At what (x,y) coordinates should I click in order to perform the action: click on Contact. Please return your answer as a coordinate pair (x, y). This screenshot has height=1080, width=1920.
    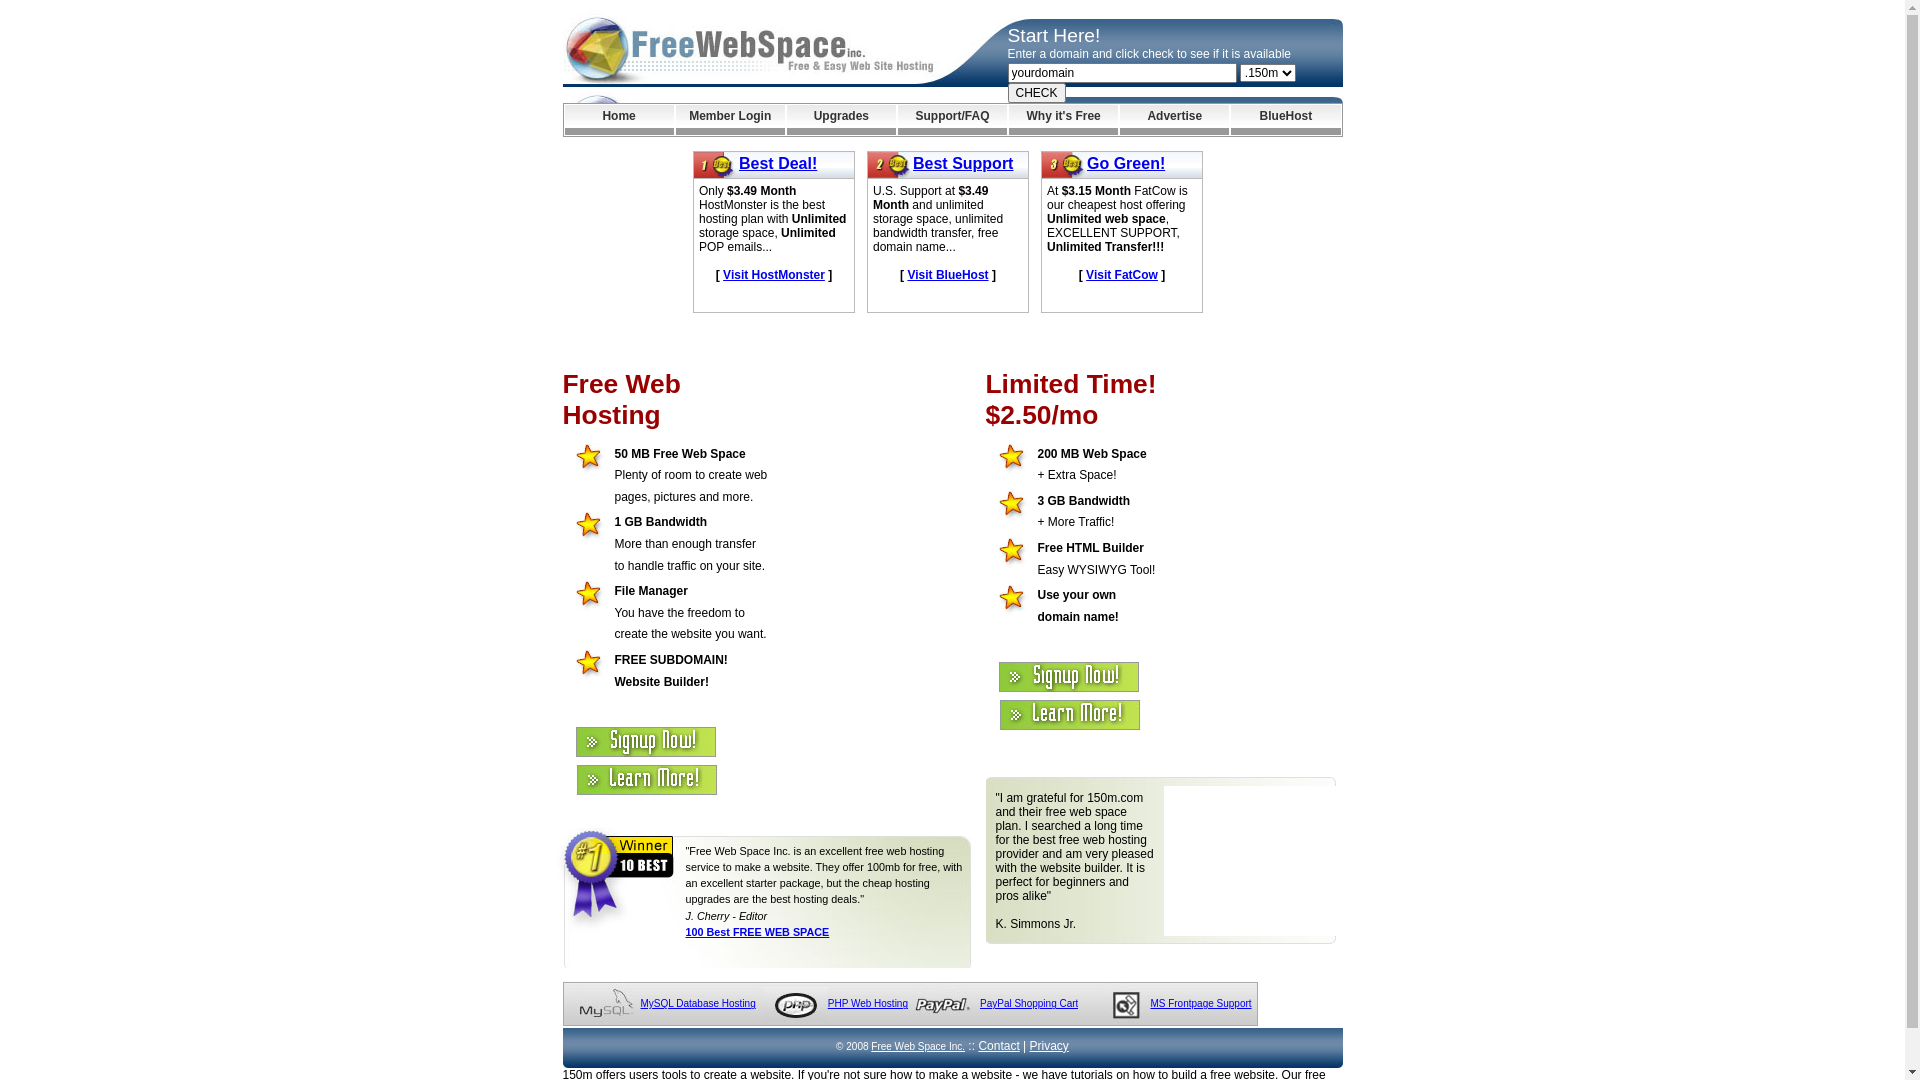
    Looking at the image, I should click on (998, 1046).